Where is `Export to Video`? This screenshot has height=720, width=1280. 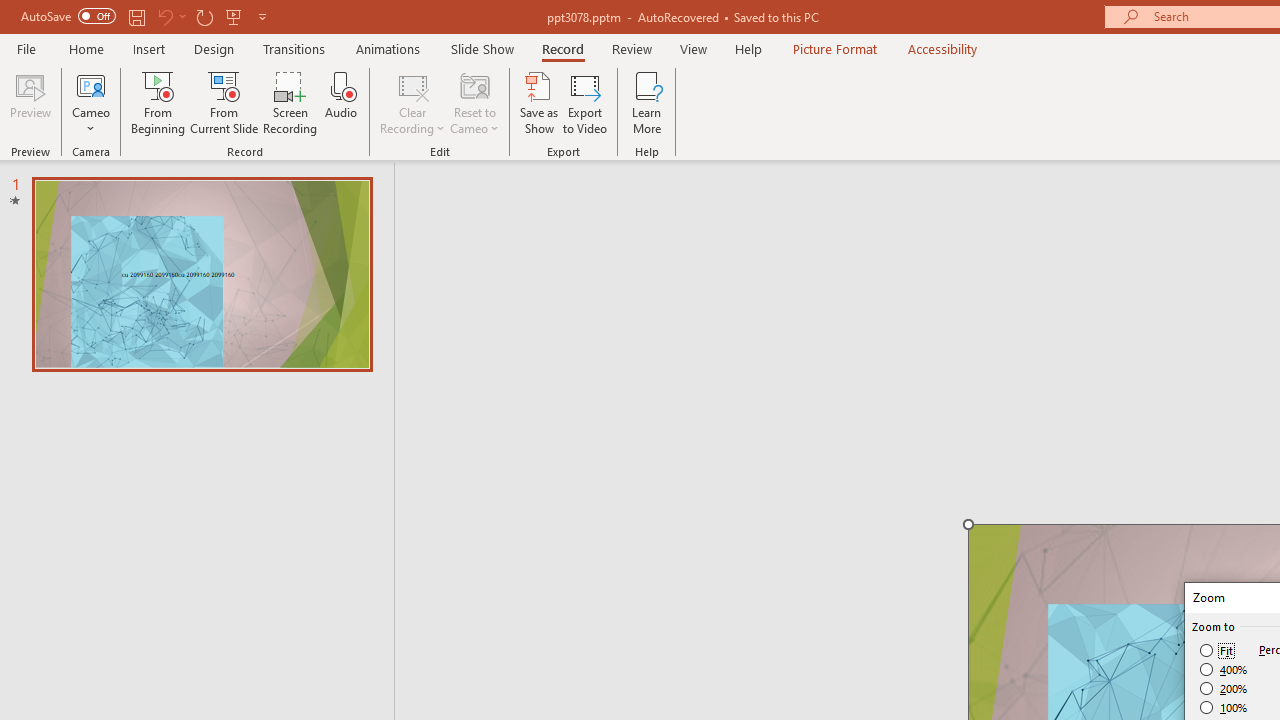
Export to Video is located at coordinates (585, 102).